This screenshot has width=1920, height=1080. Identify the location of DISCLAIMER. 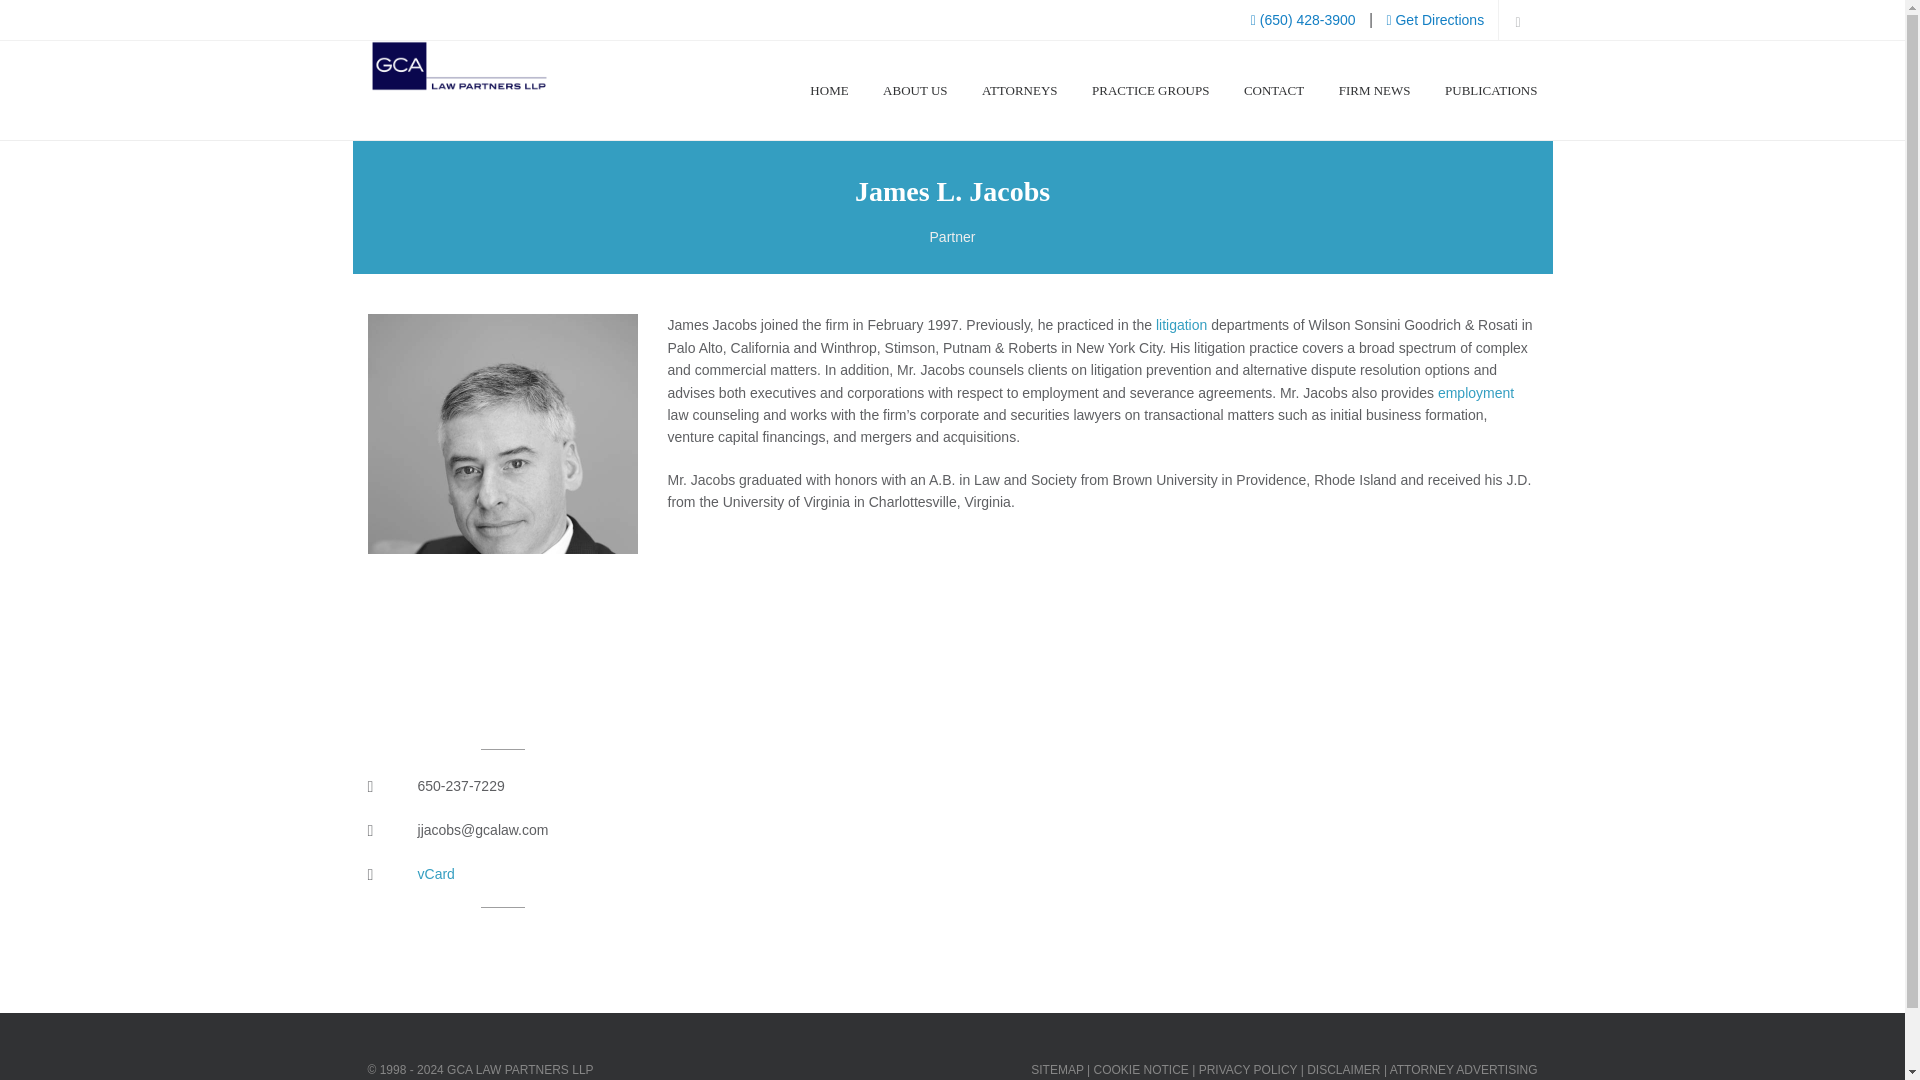
(1344, 1069).